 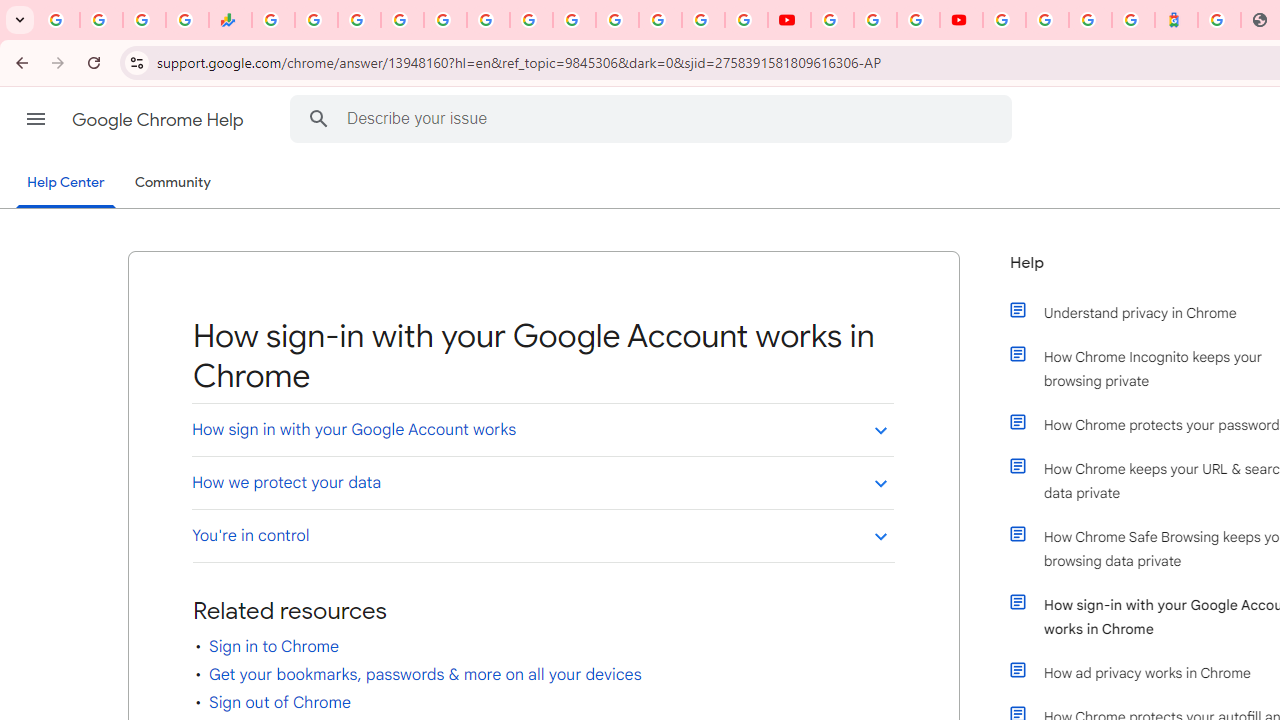 I want to click on How we protect your data, so click(x=542, y=482).